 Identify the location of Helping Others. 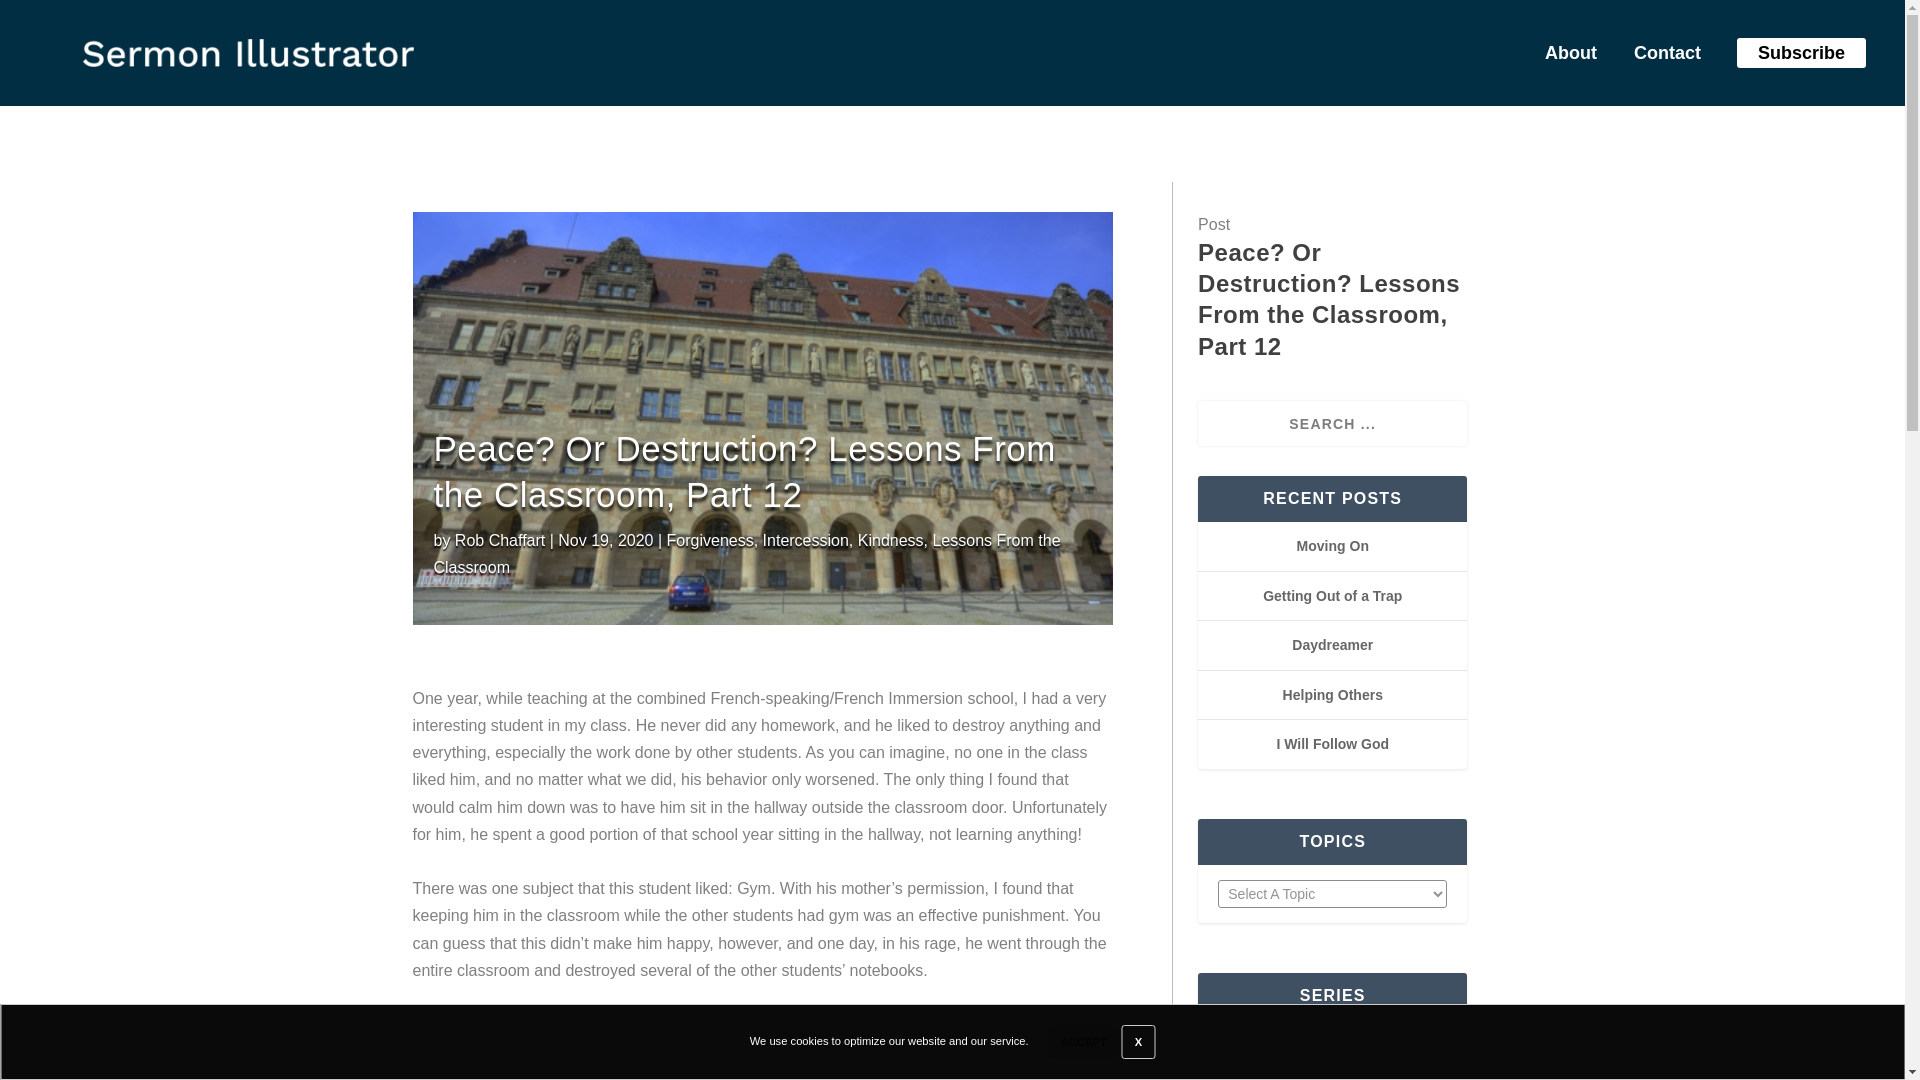
(1332, 694).